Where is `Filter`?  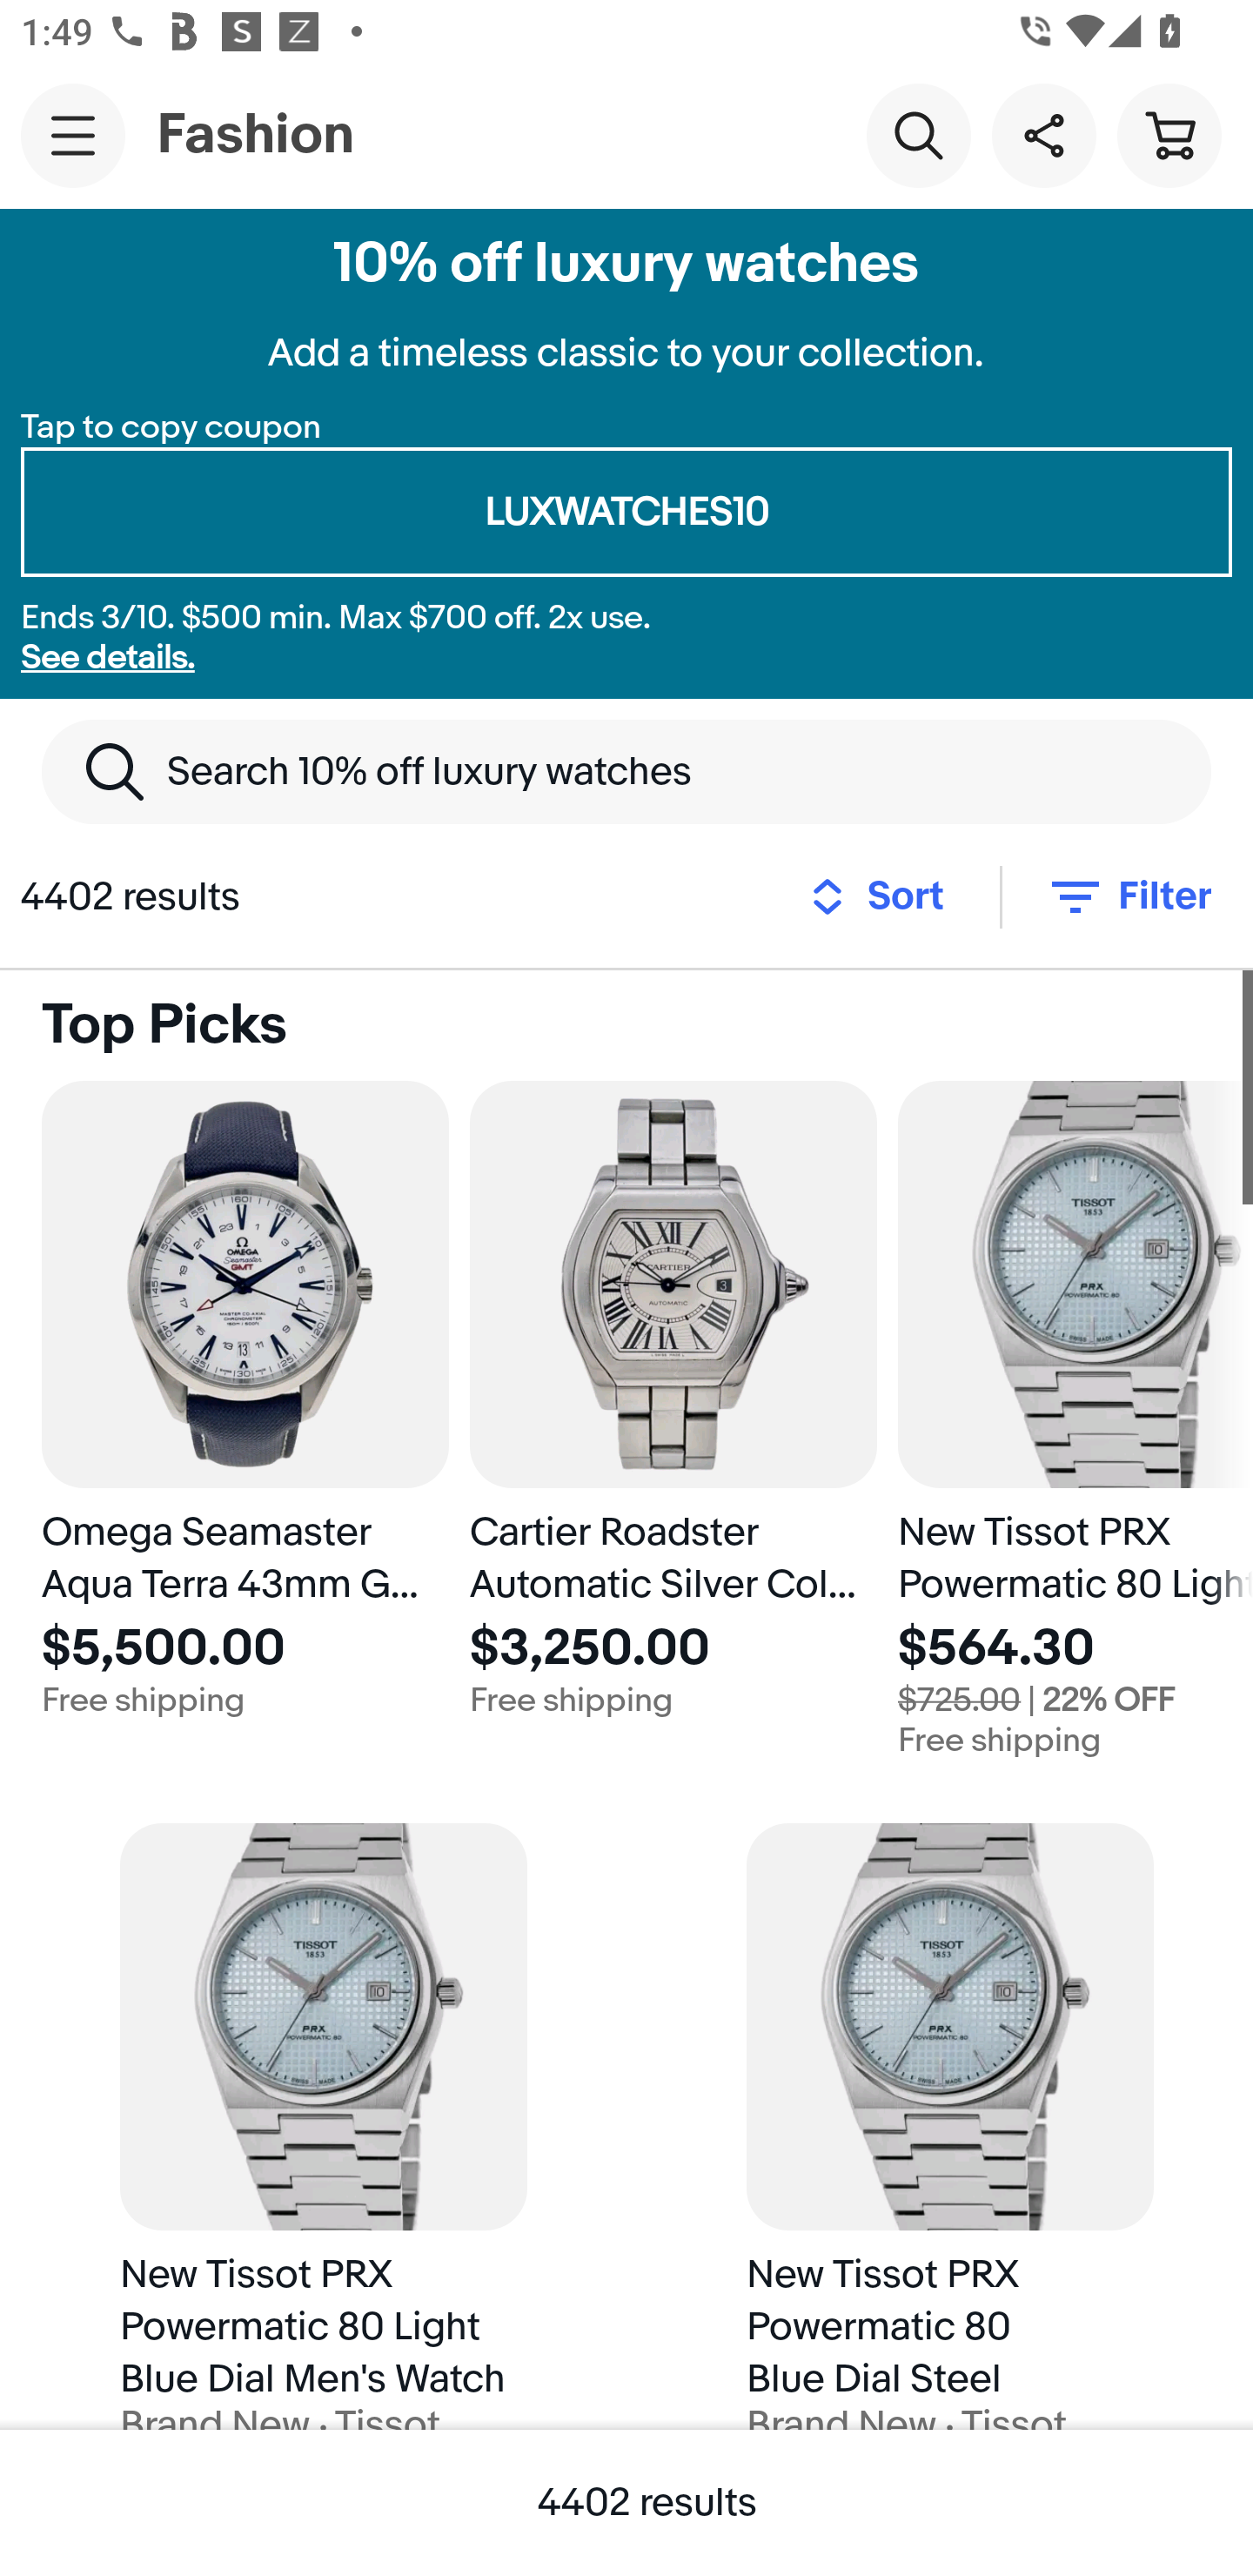
Filter is located at coordinates (1128, 897).